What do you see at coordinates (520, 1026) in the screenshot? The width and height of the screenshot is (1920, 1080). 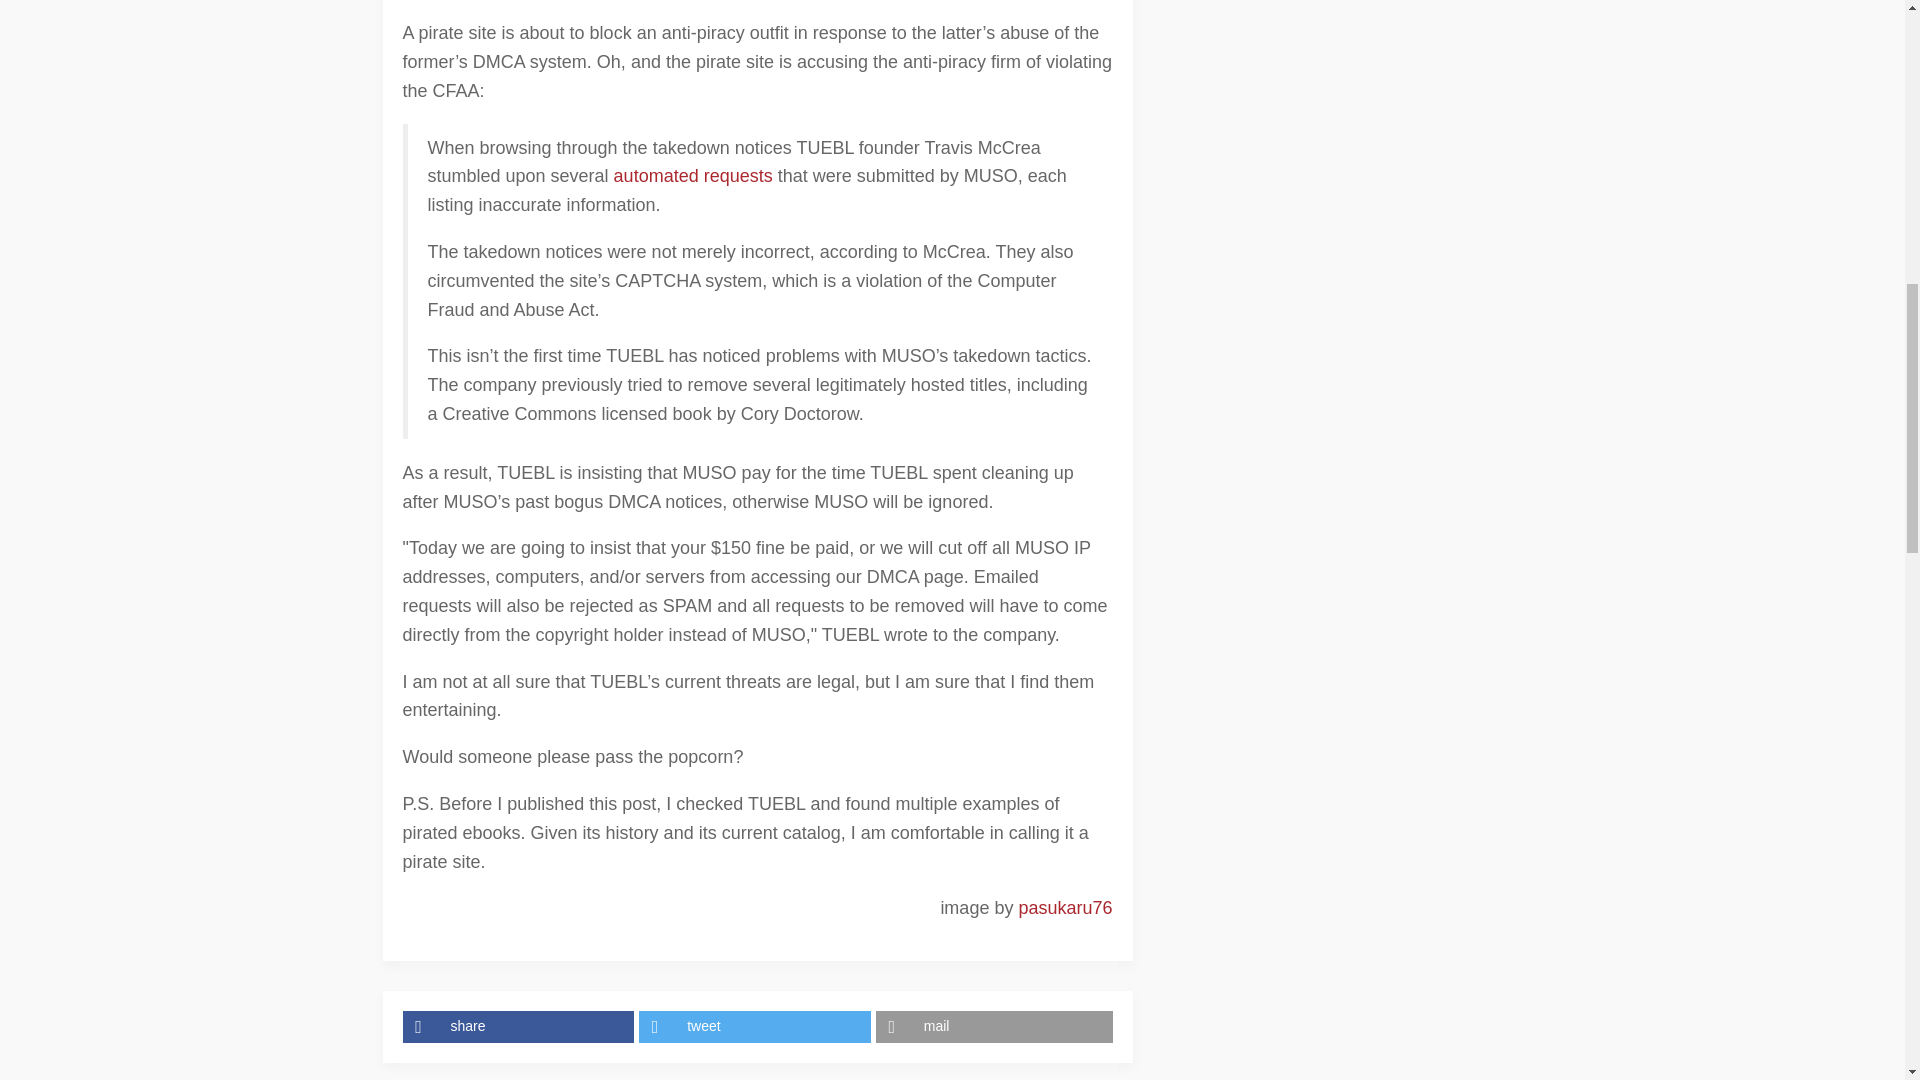 I see `share` at bounding box center [520, 1026].